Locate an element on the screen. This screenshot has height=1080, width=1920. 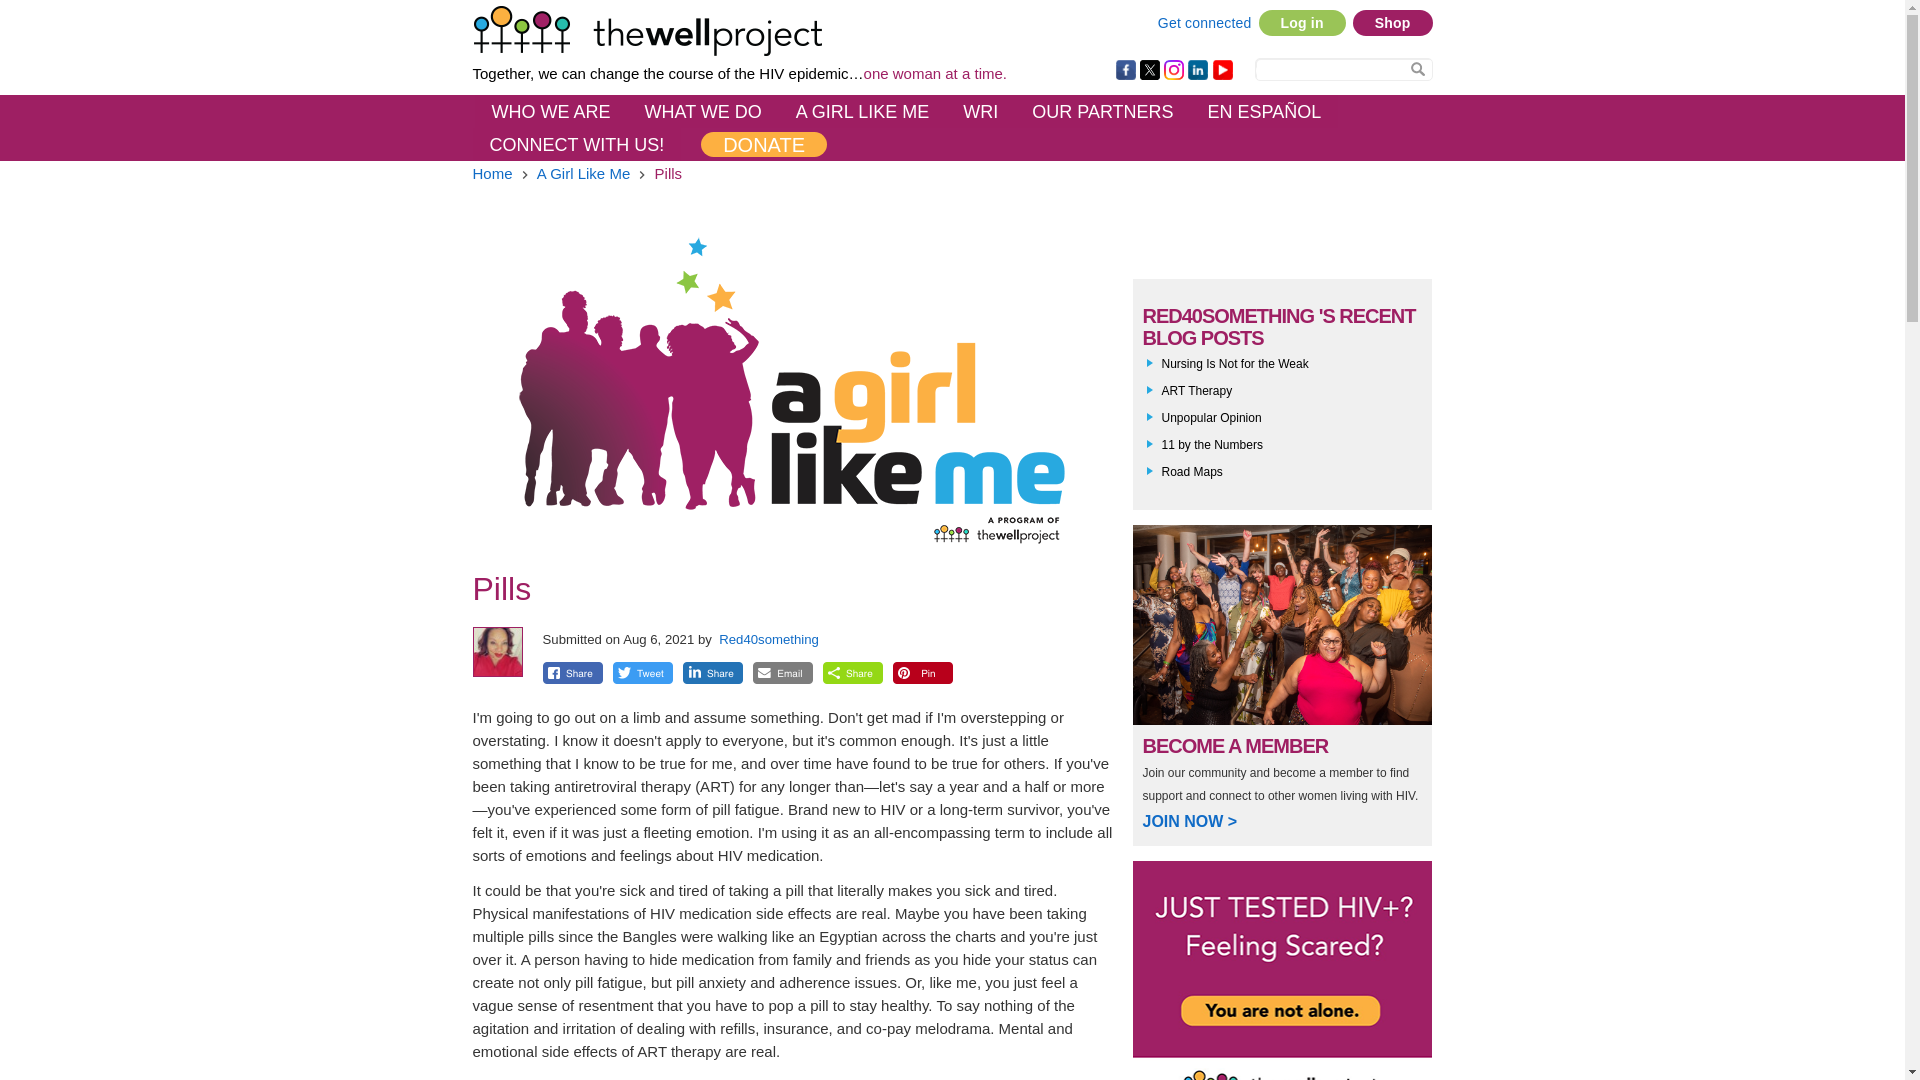
Follow us on YouTube is located at coordinates (1222, 70).